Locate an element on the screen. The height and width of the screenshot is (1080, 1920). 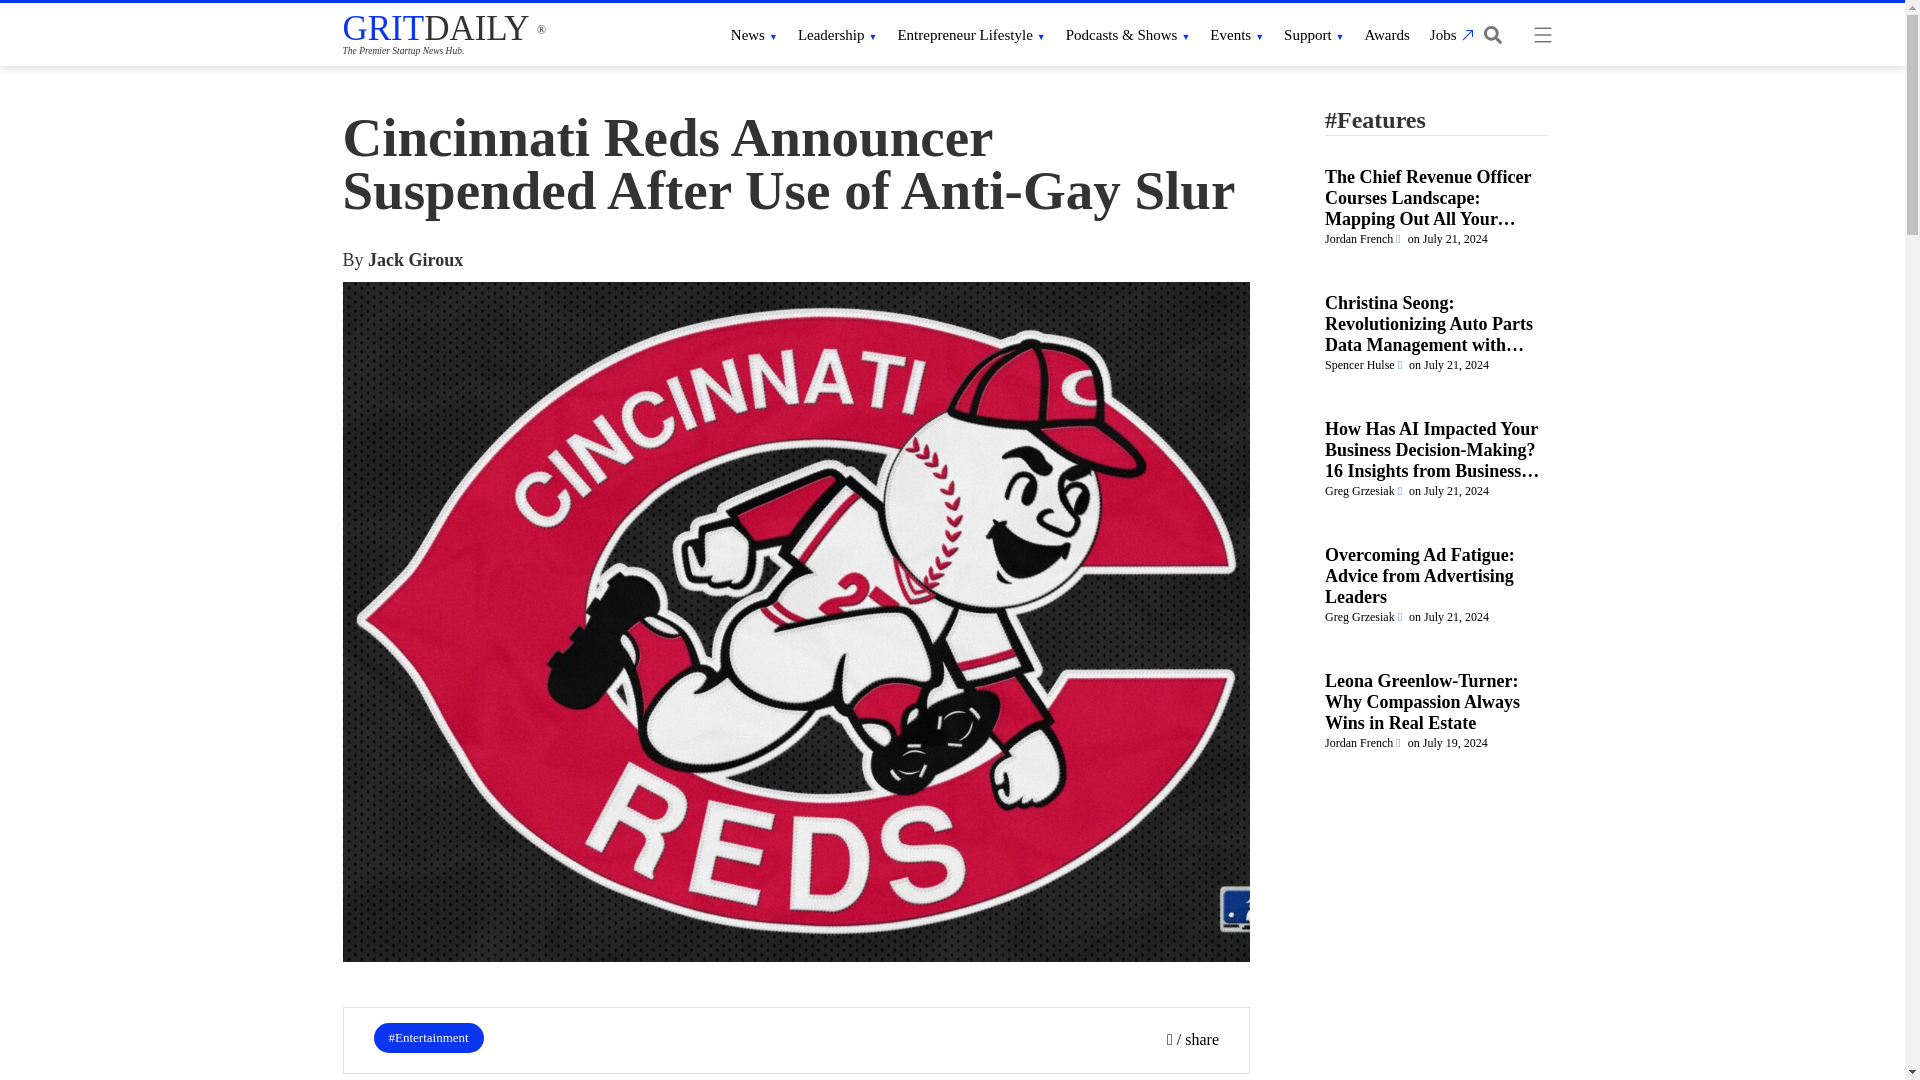
Entrepreneur Lifestyle is located at coordinates (970, 34).